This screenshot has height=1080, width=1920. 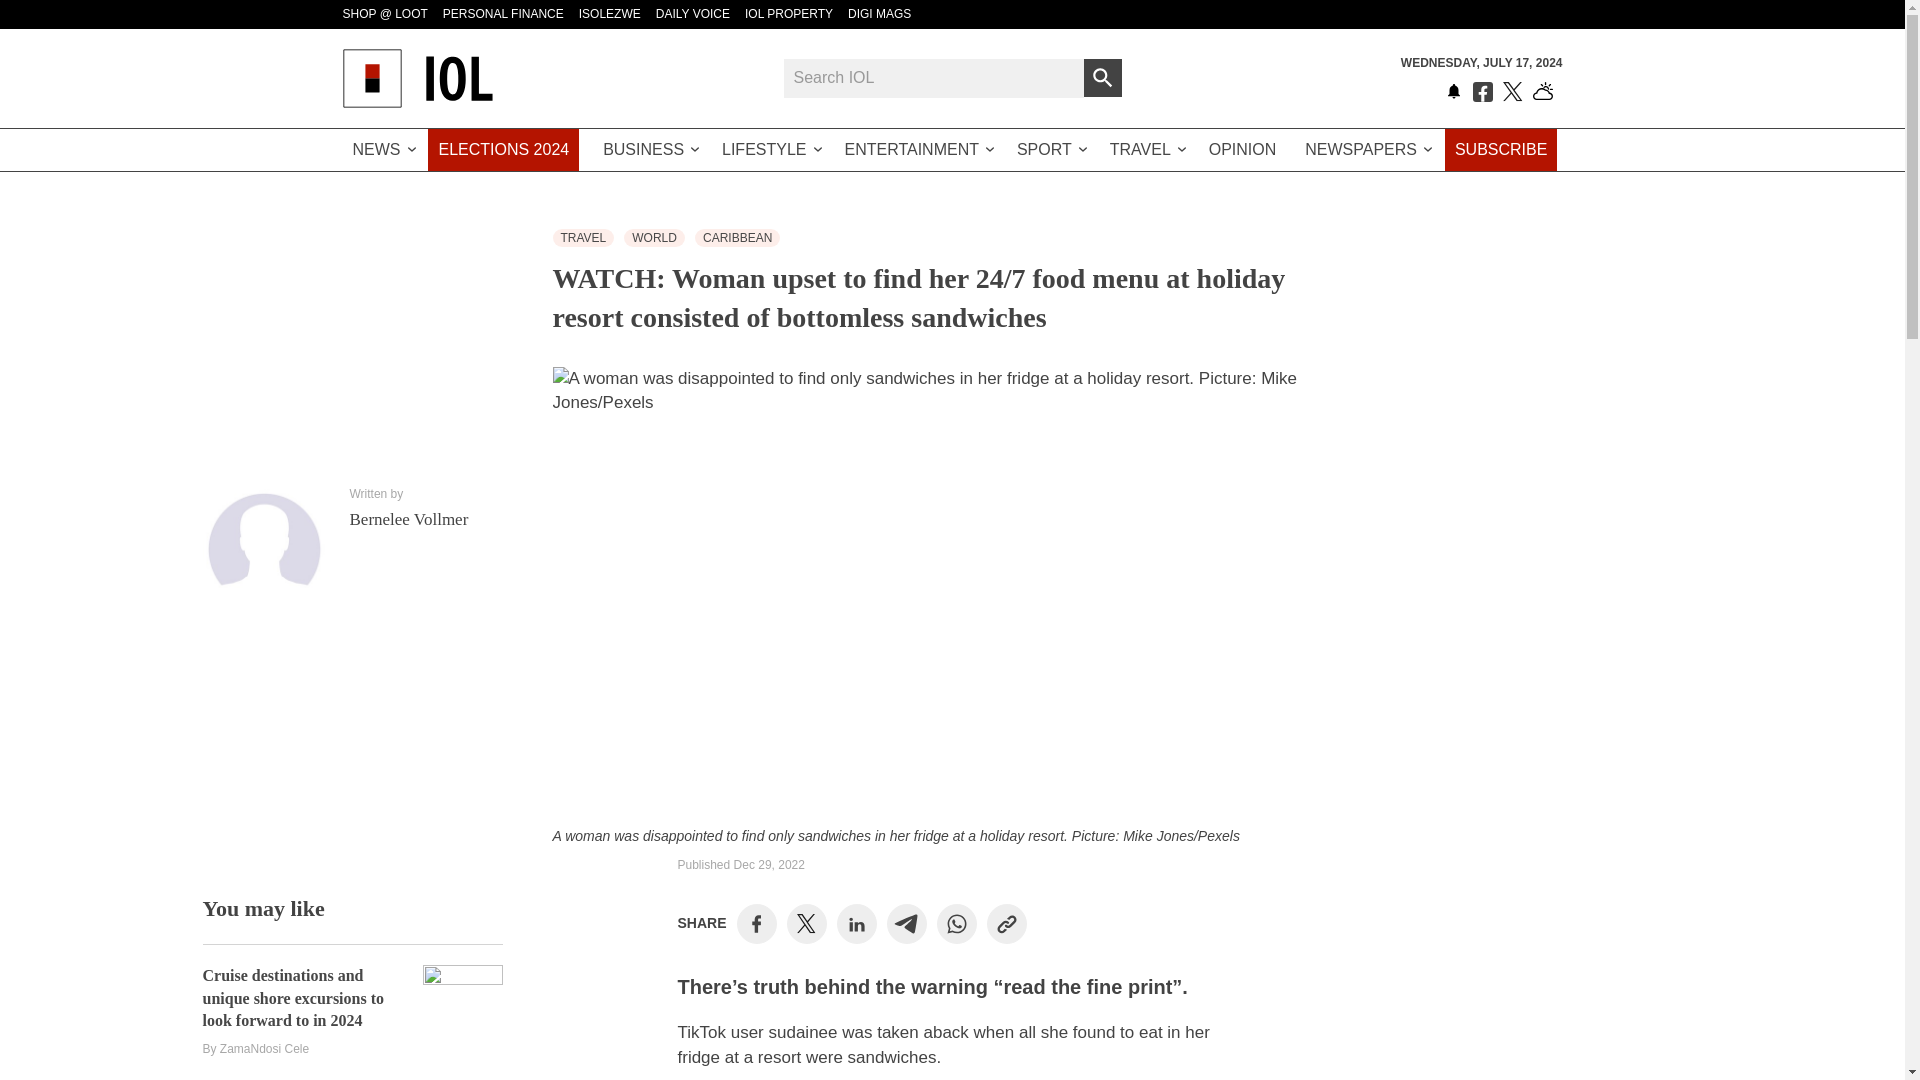 I want to click on Share on Telegram, so click(x=906, y=924).